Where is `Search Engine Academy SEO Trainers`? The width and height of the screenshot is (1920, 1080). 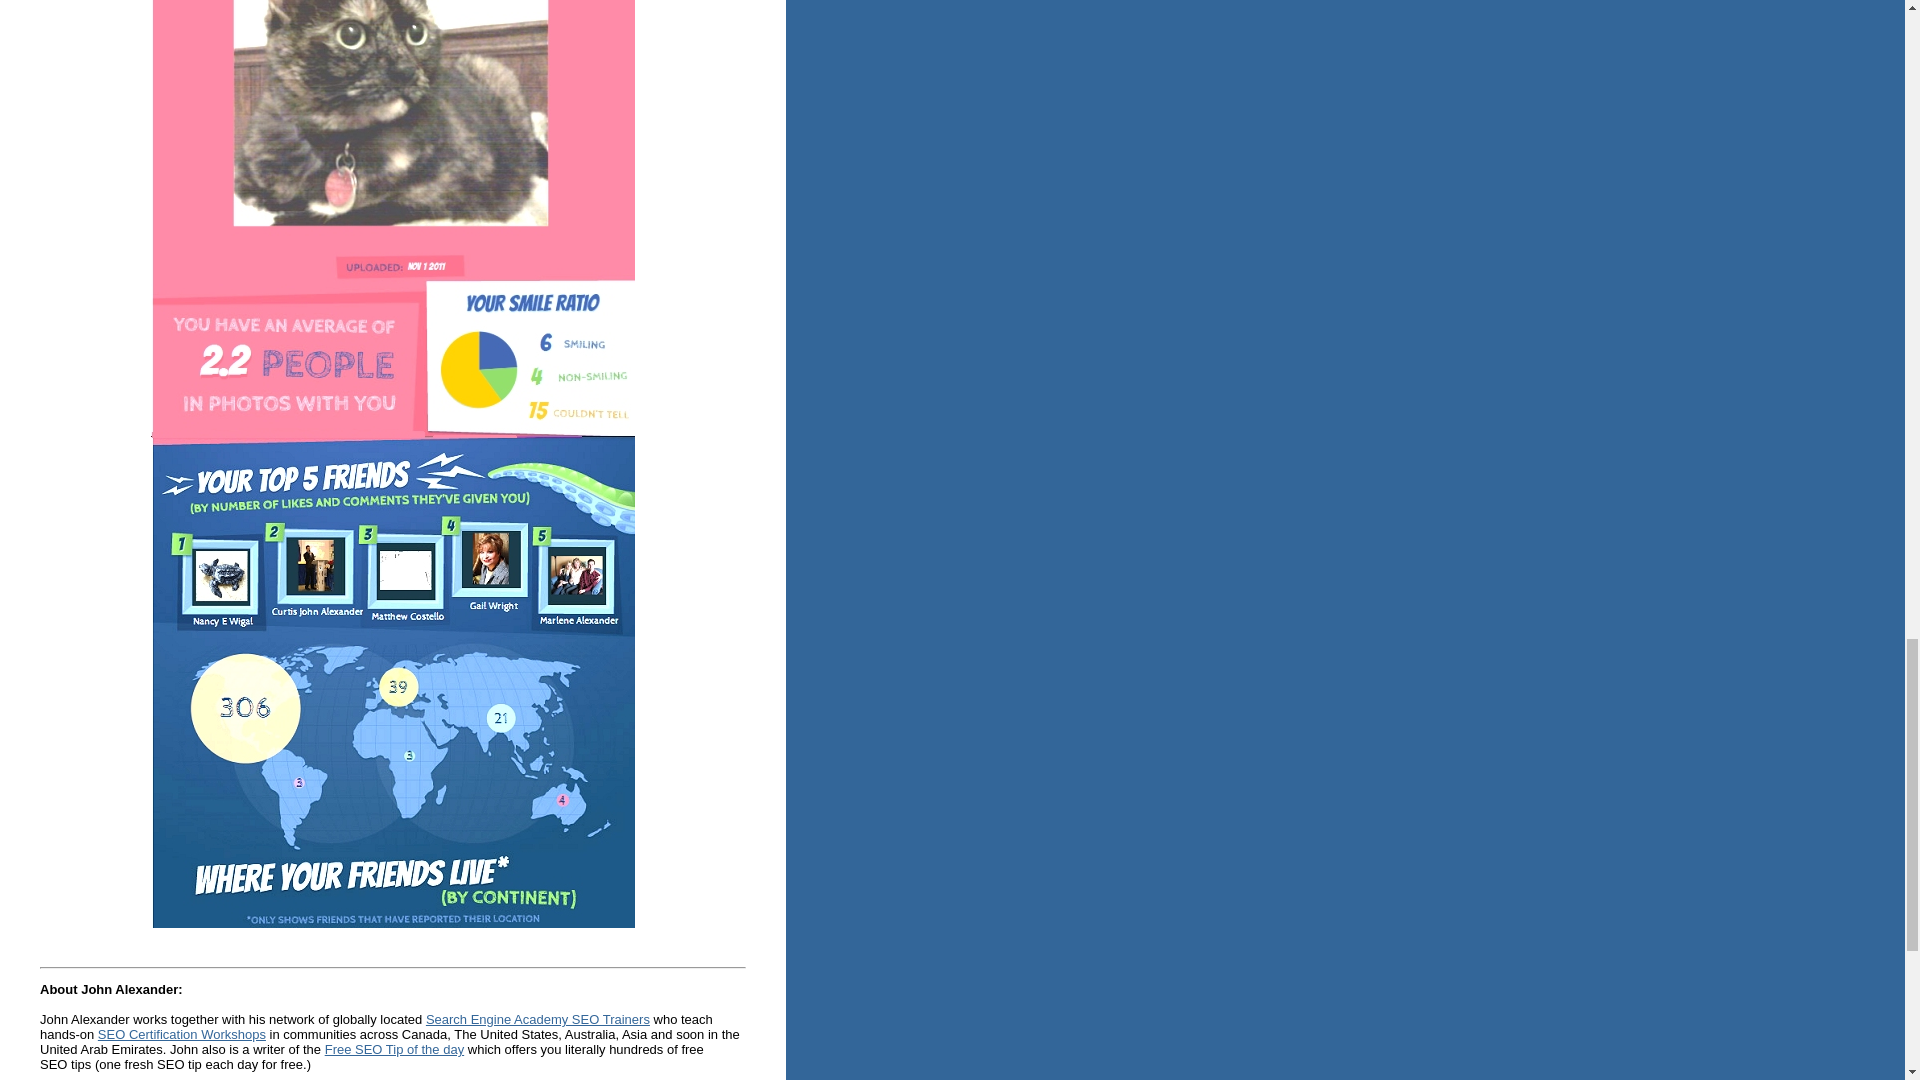
Search Engine Academy SEO Trainers is located at coordinates (538, 1019).